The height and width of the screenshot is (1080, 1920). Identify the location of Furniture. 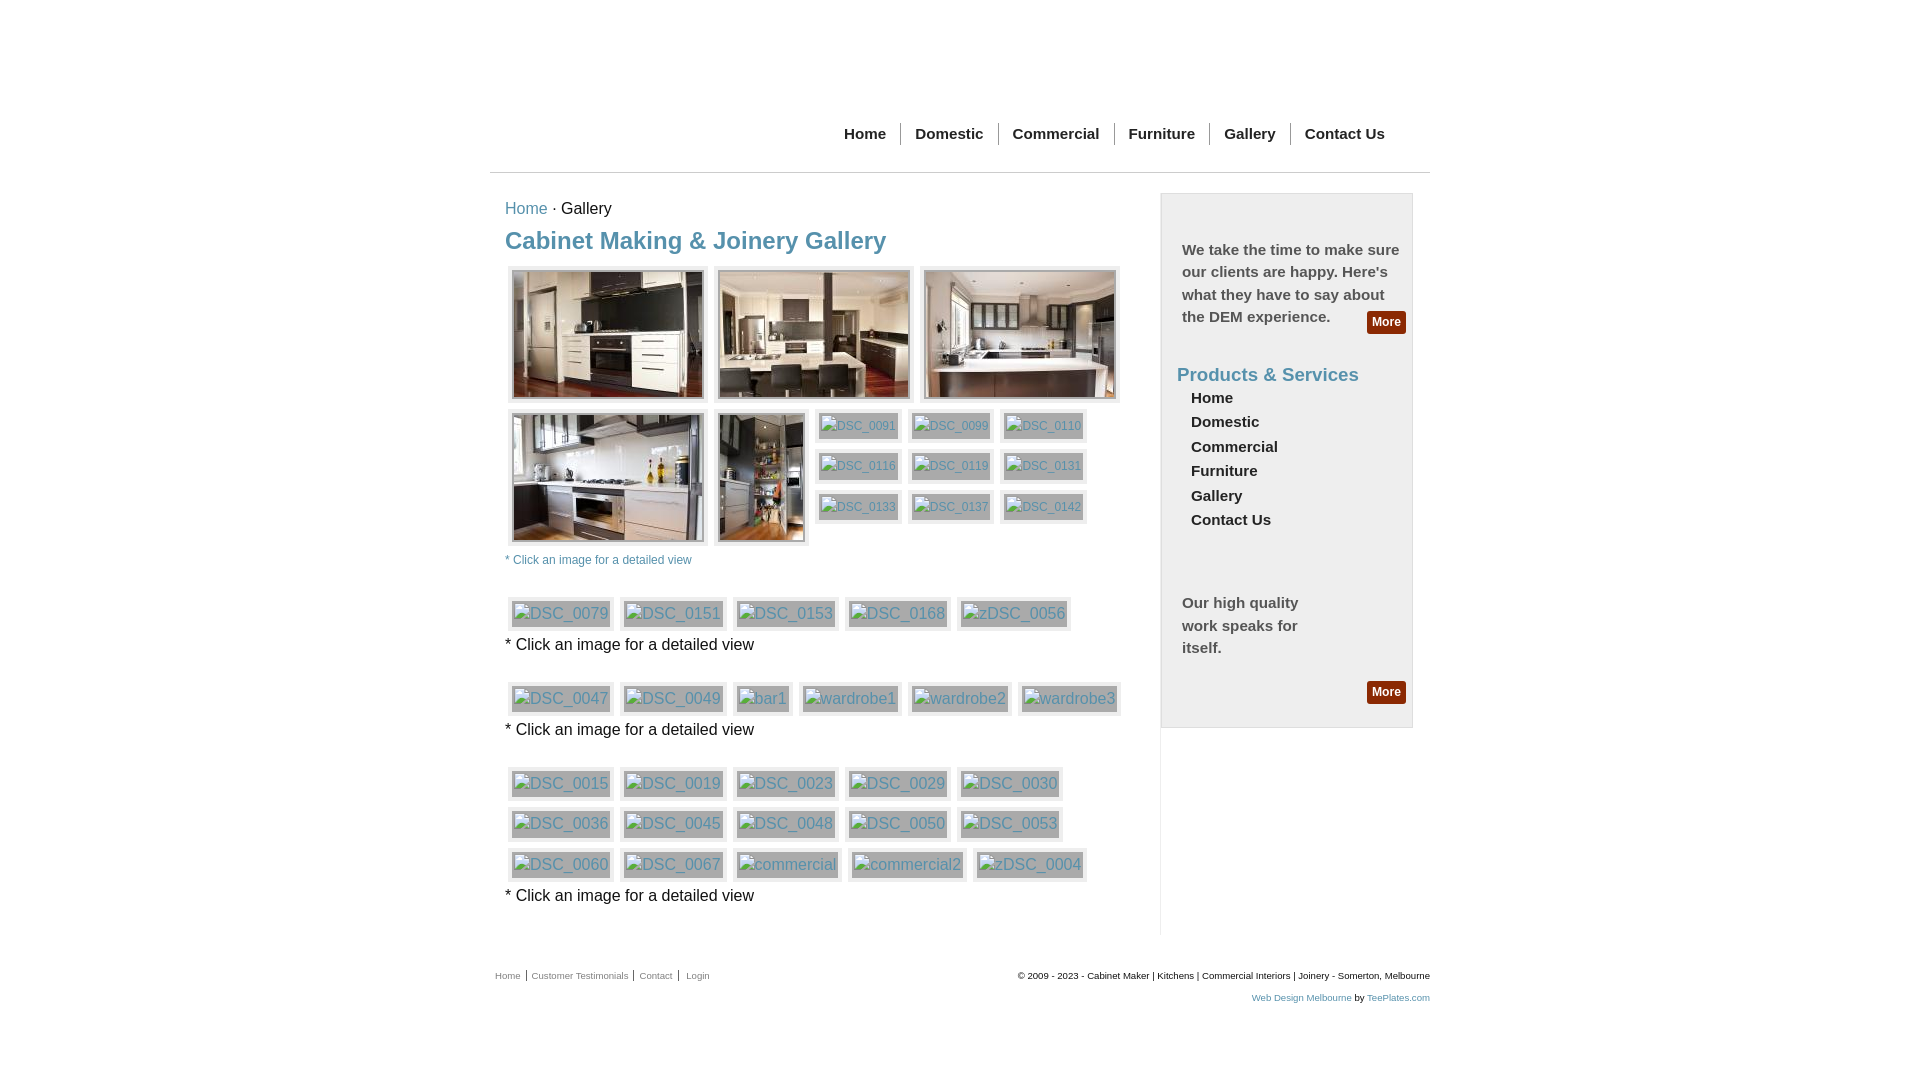
(1287, 471).